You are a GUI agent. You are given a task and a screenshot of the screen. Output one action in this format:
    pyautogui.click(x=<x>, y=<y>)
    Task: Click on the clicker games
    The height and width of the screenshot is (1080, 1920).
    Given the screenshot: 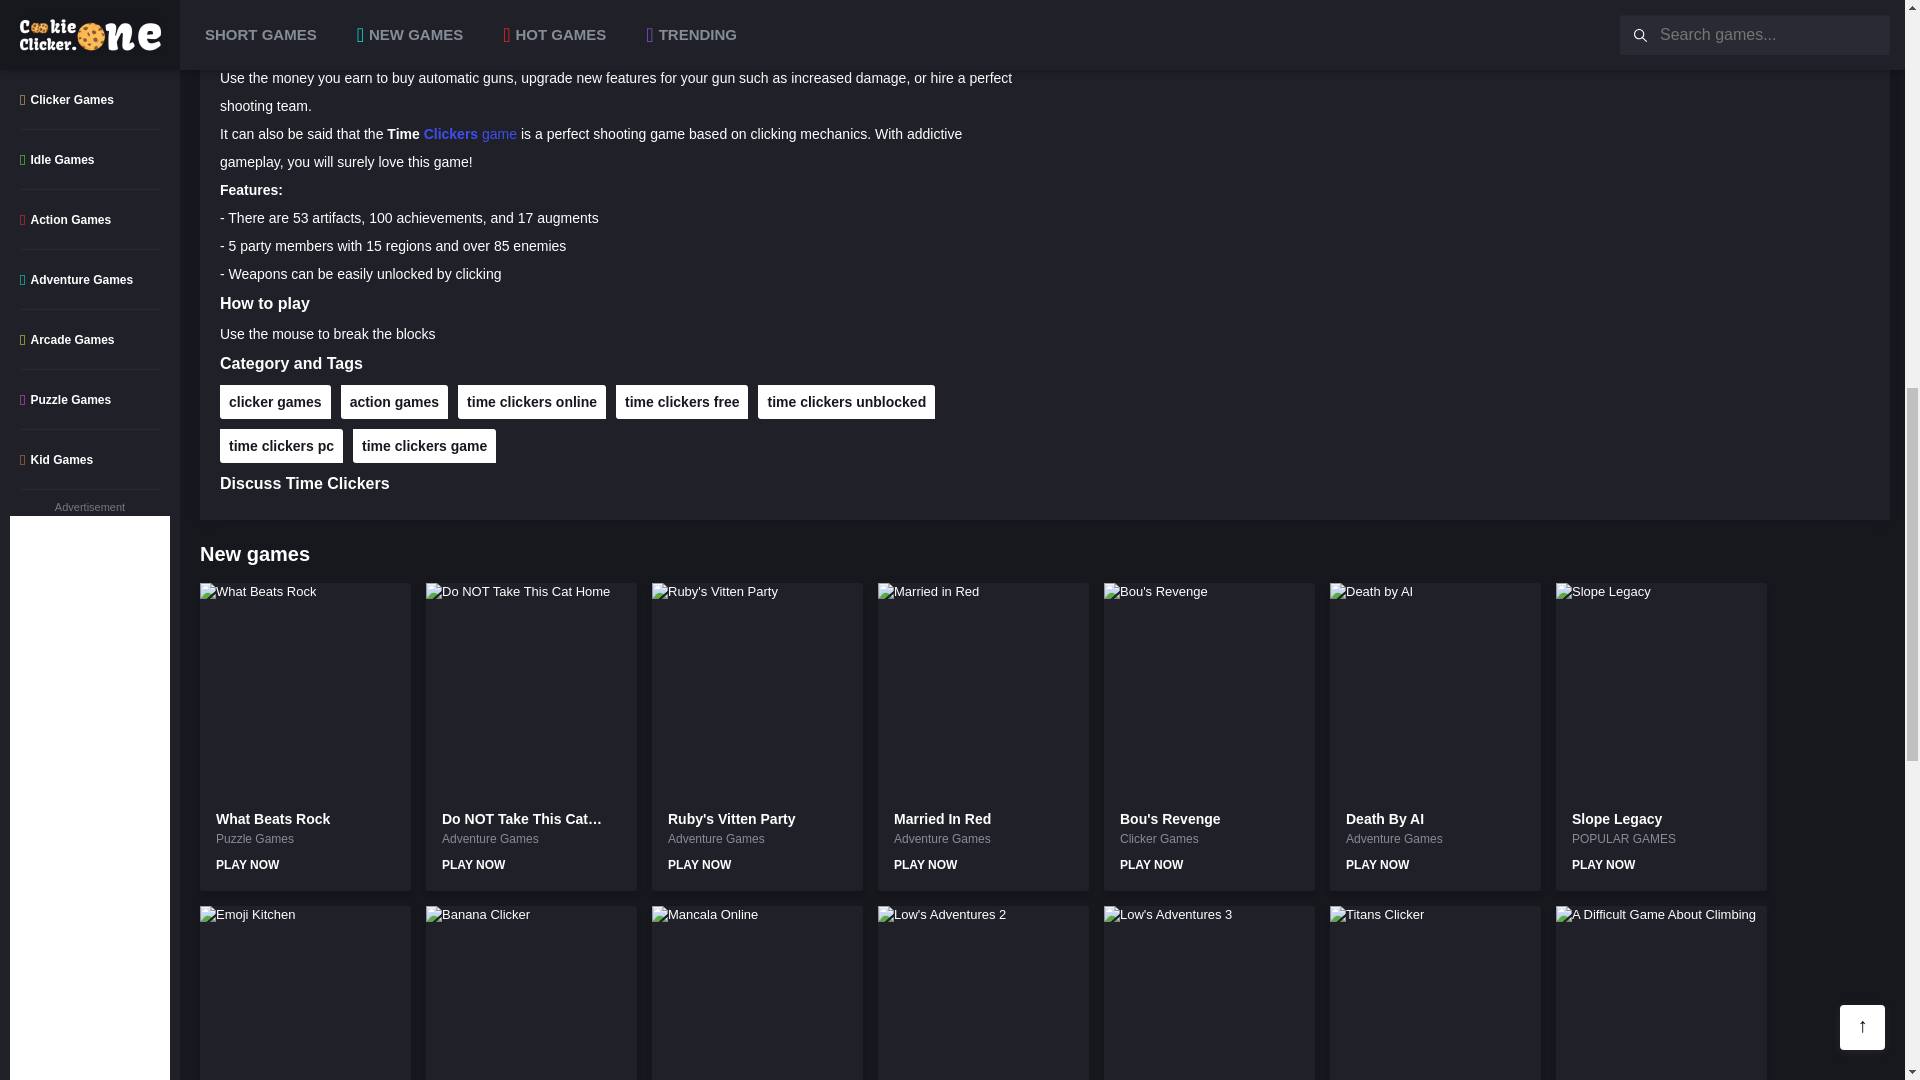 What is the action you would take?
    pyautogui.click(x=275, y=402)
    